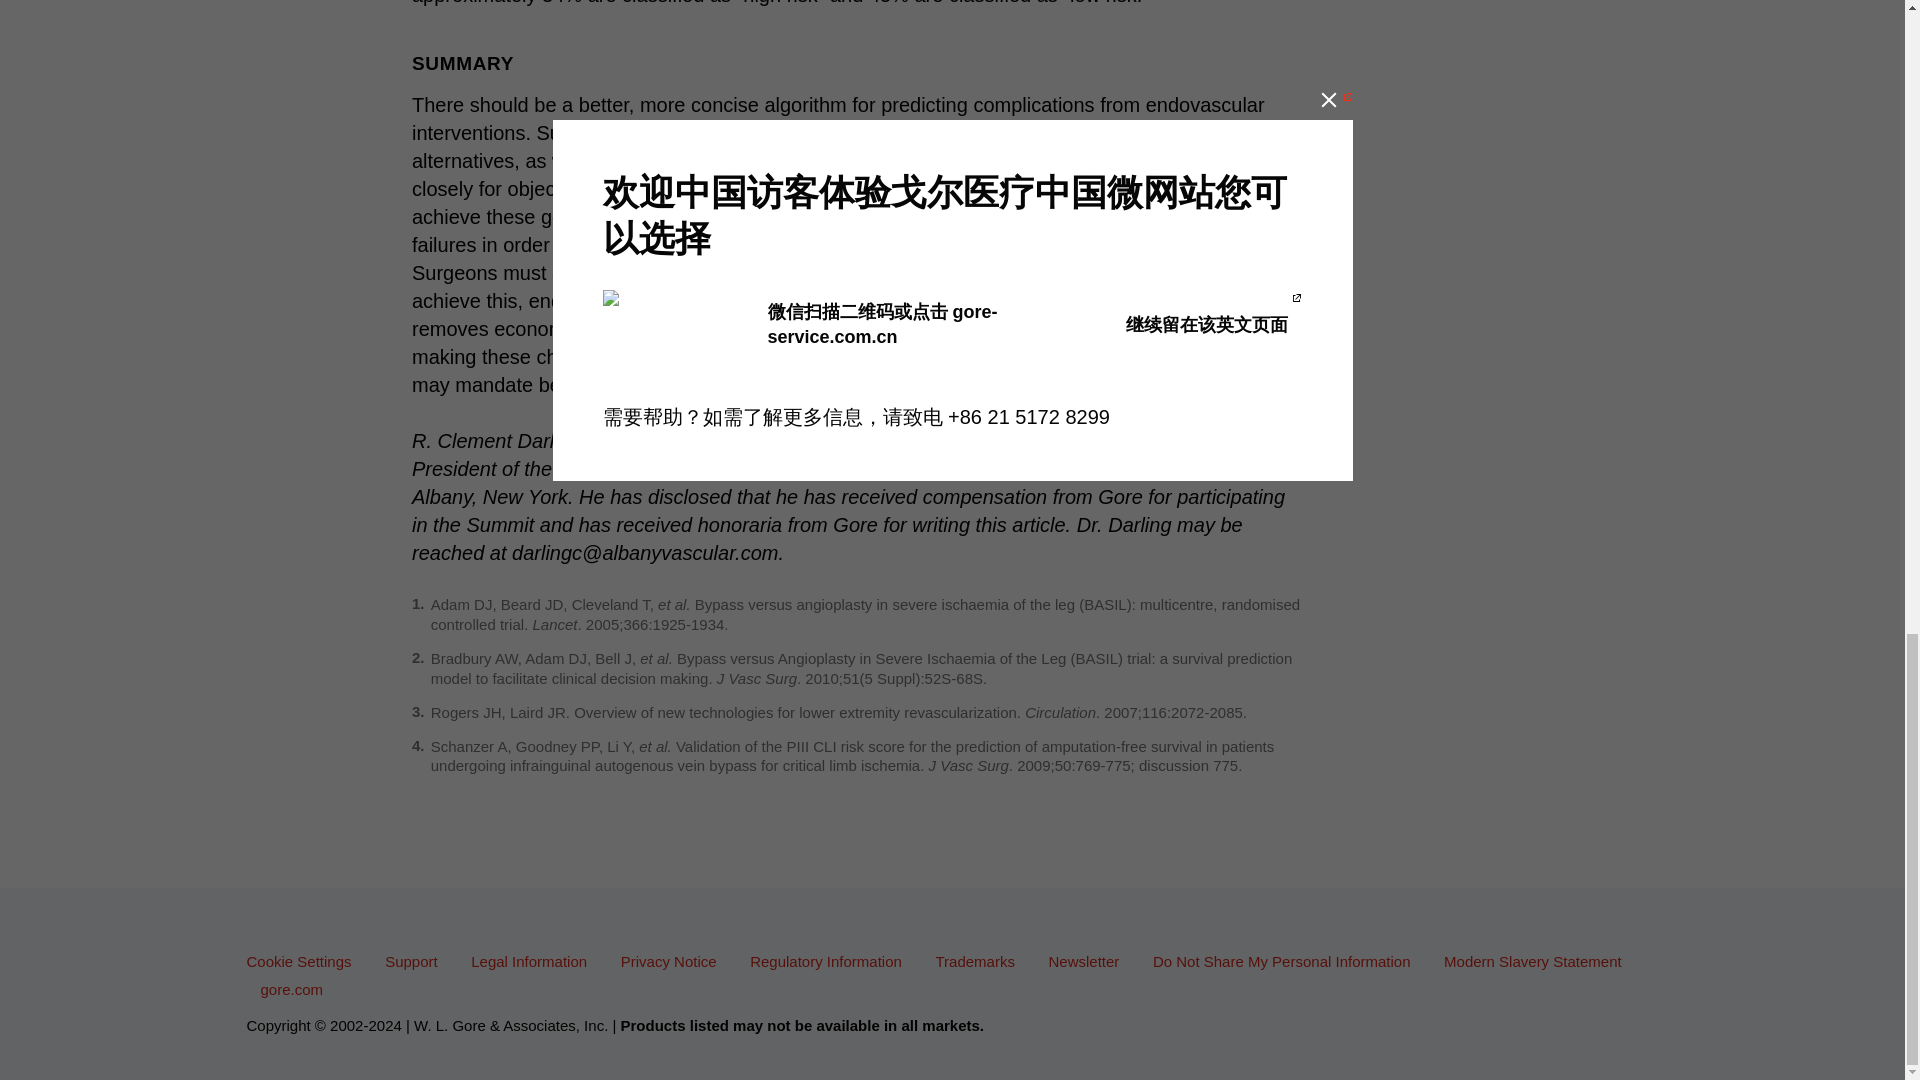 This screenshot has width=1920, height=1080. Describe the element at coordinates (298, 988) in the screenshot. I see `gore.com` at that location.